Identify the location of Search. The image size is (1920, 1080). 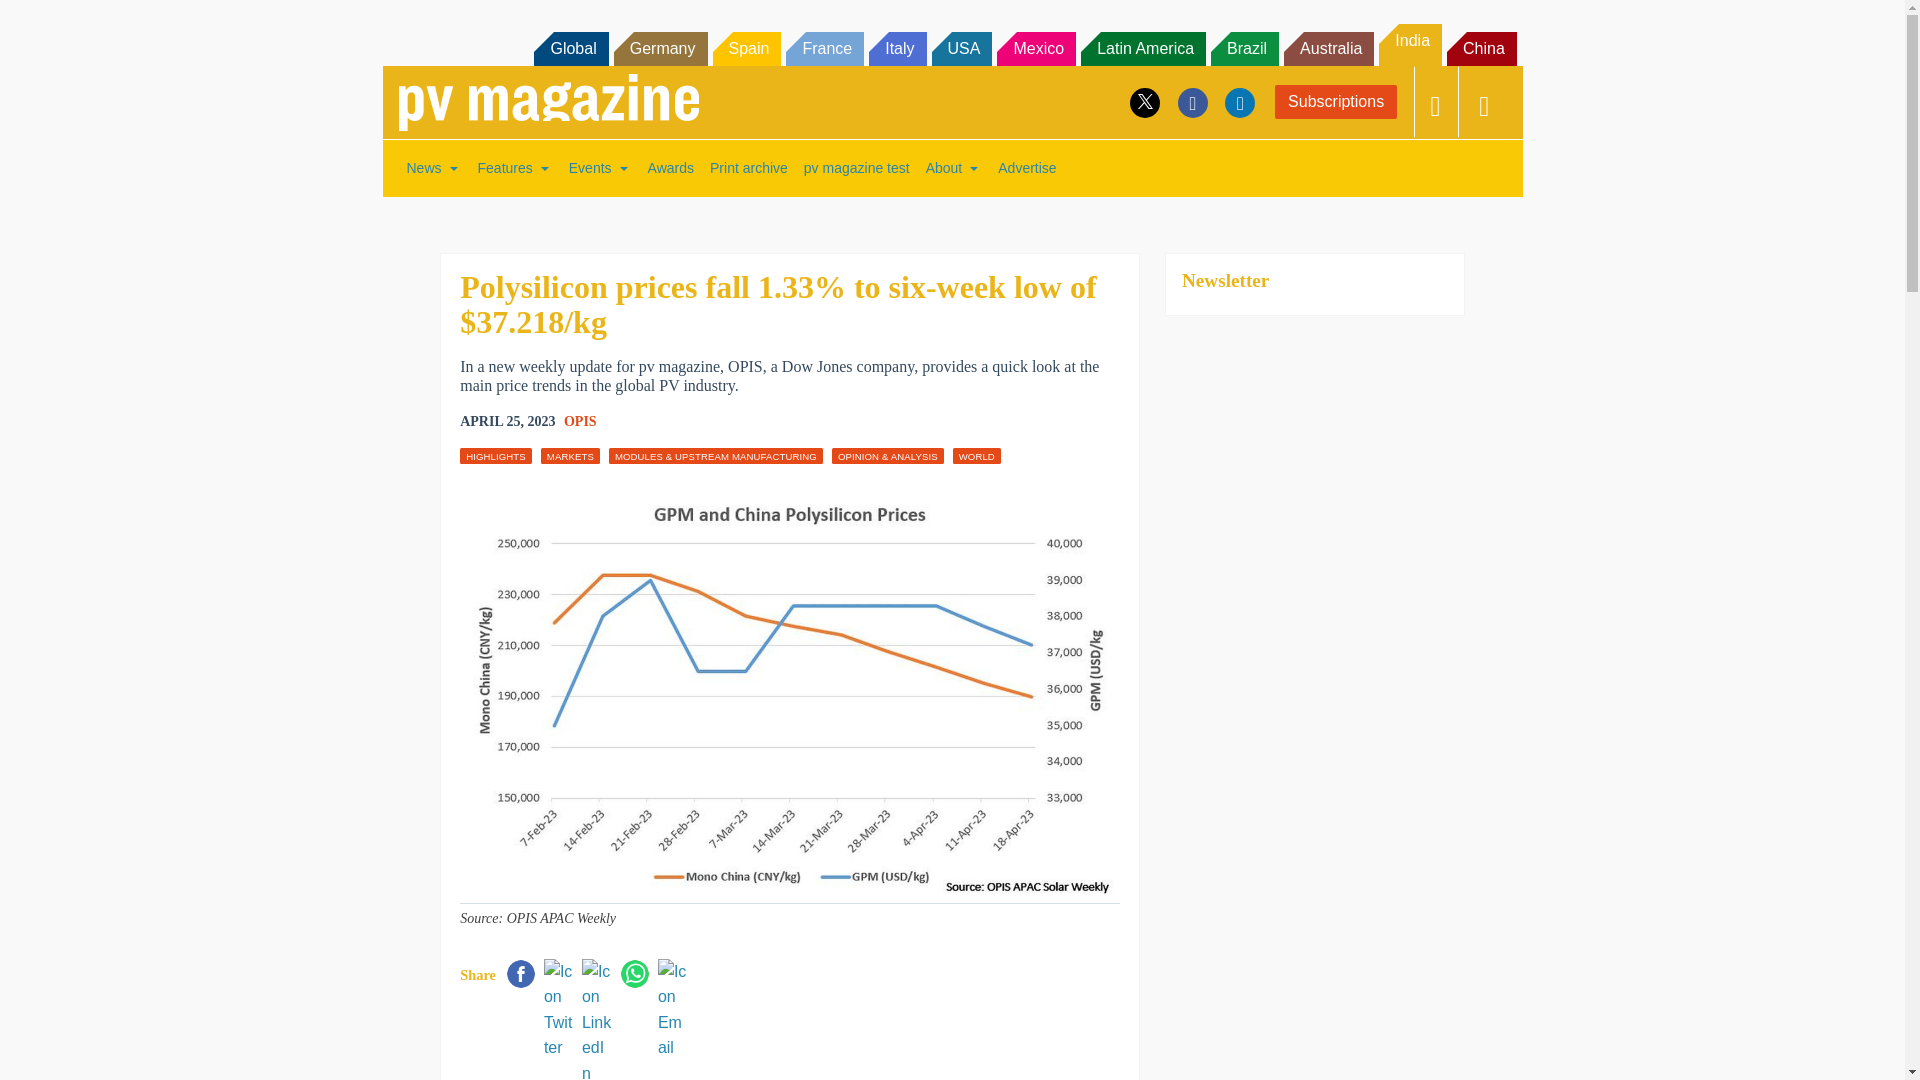
(42, 20).